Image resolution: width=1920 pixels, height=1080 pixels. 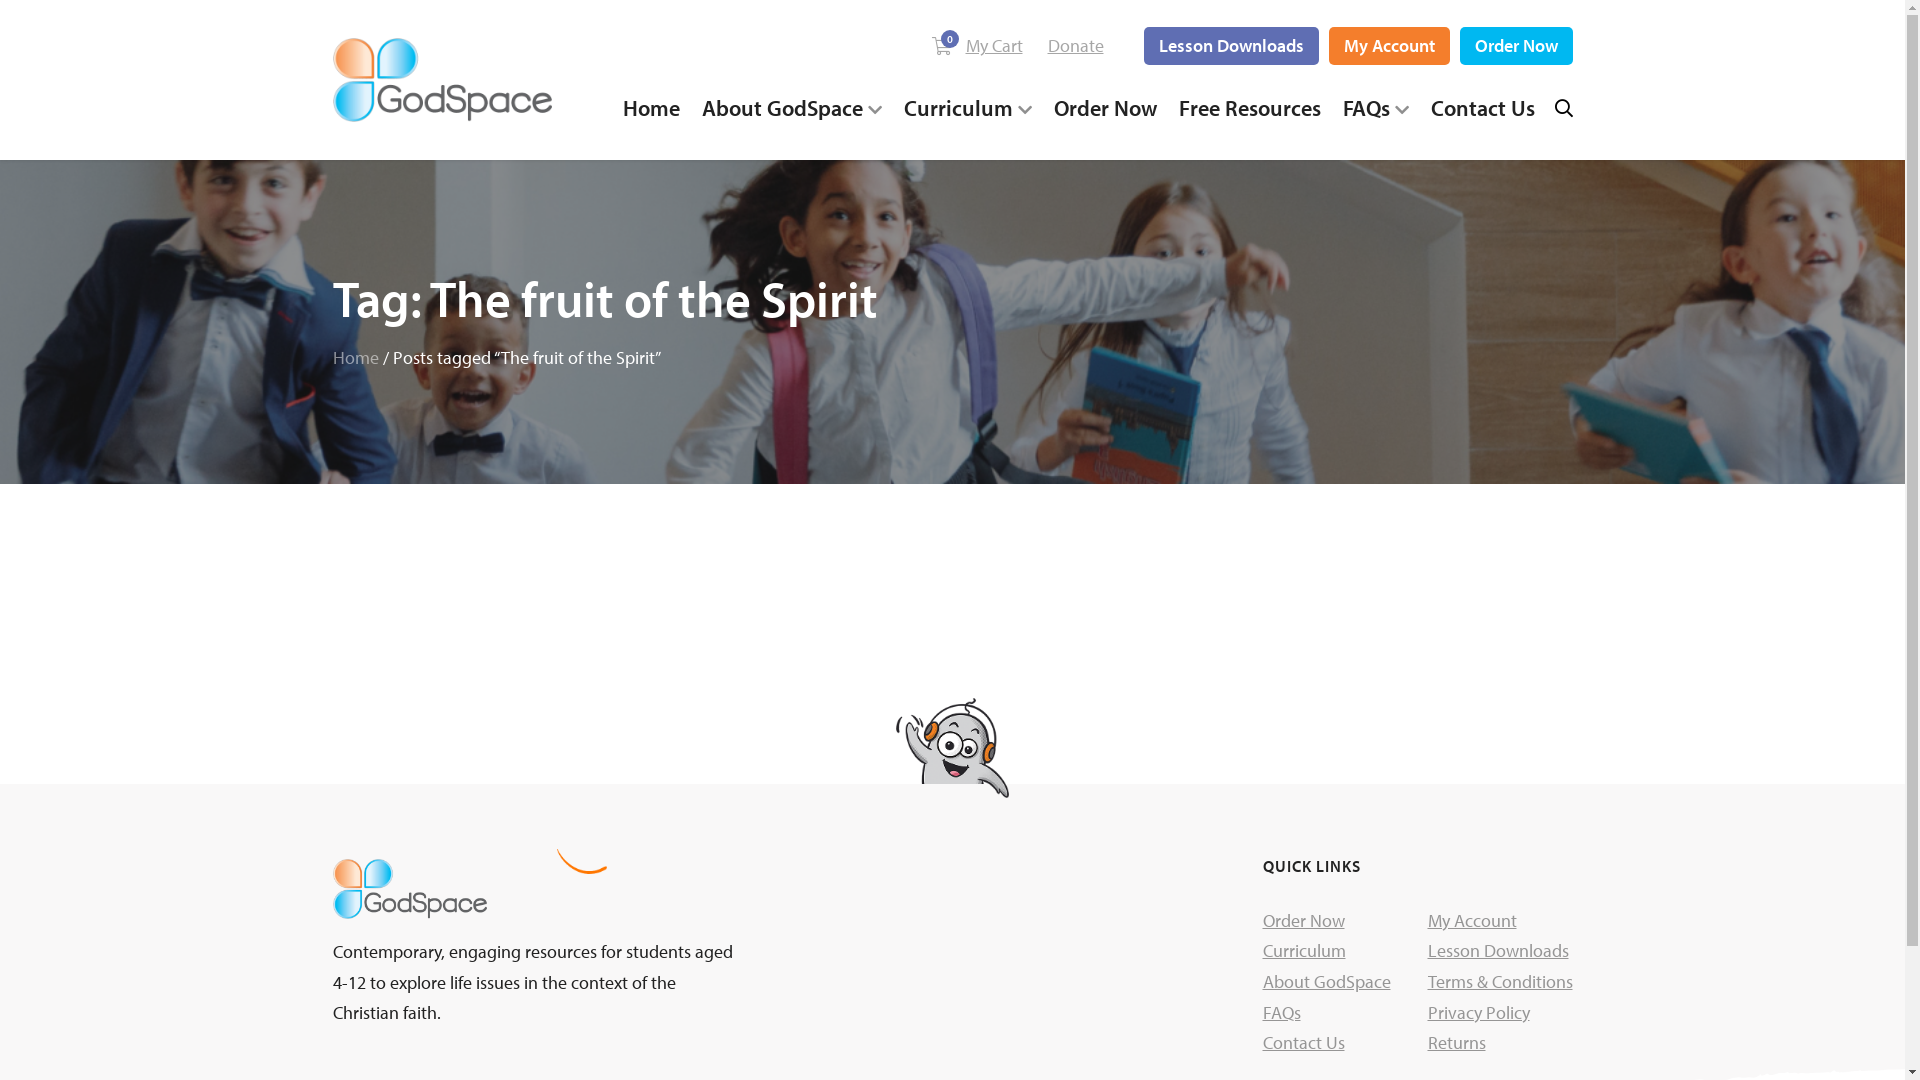 What do you see at coordinates (1304, 950) in the screenshot?
I see `Curriculum` at bounding box center [1304, 950].